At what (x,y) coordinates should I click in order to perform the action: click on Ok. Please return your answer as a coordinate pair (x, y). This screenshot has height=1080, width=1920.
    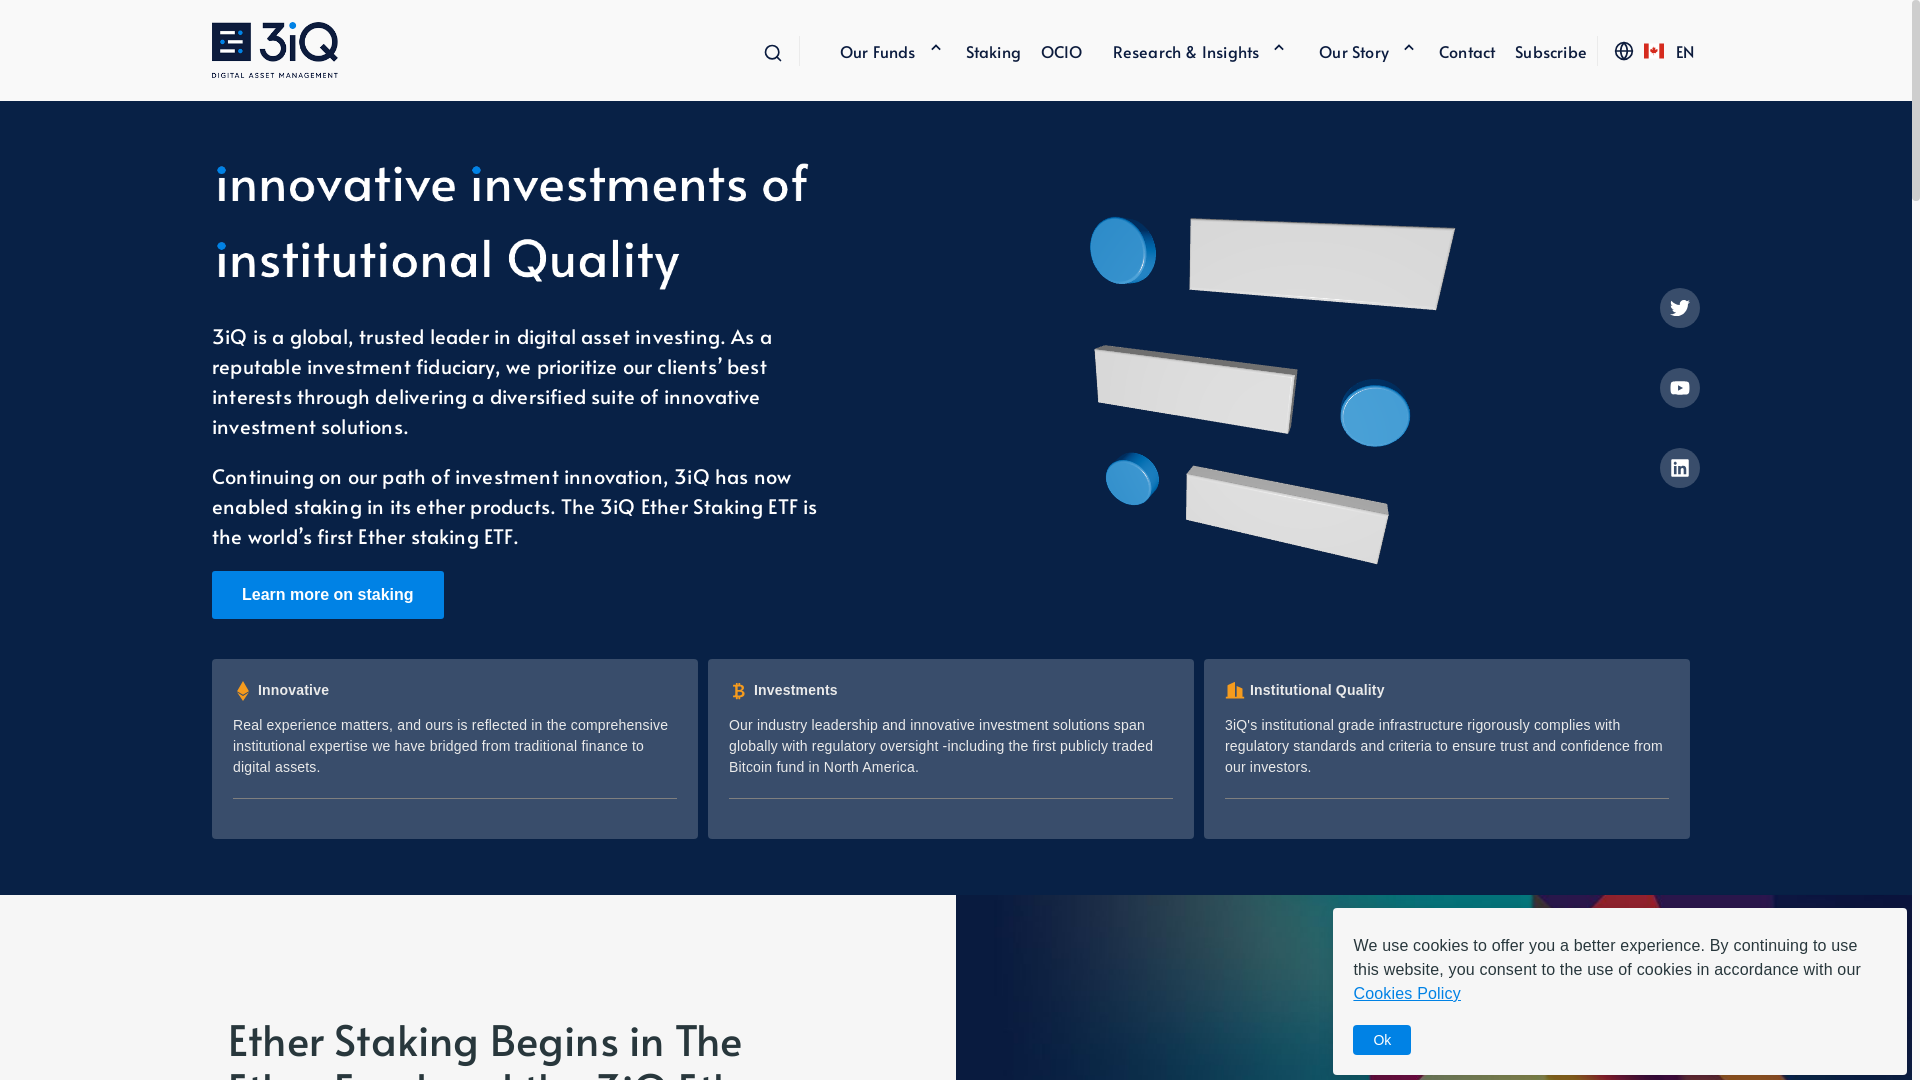
    Looking at the image, I should click on (1382, 1040).